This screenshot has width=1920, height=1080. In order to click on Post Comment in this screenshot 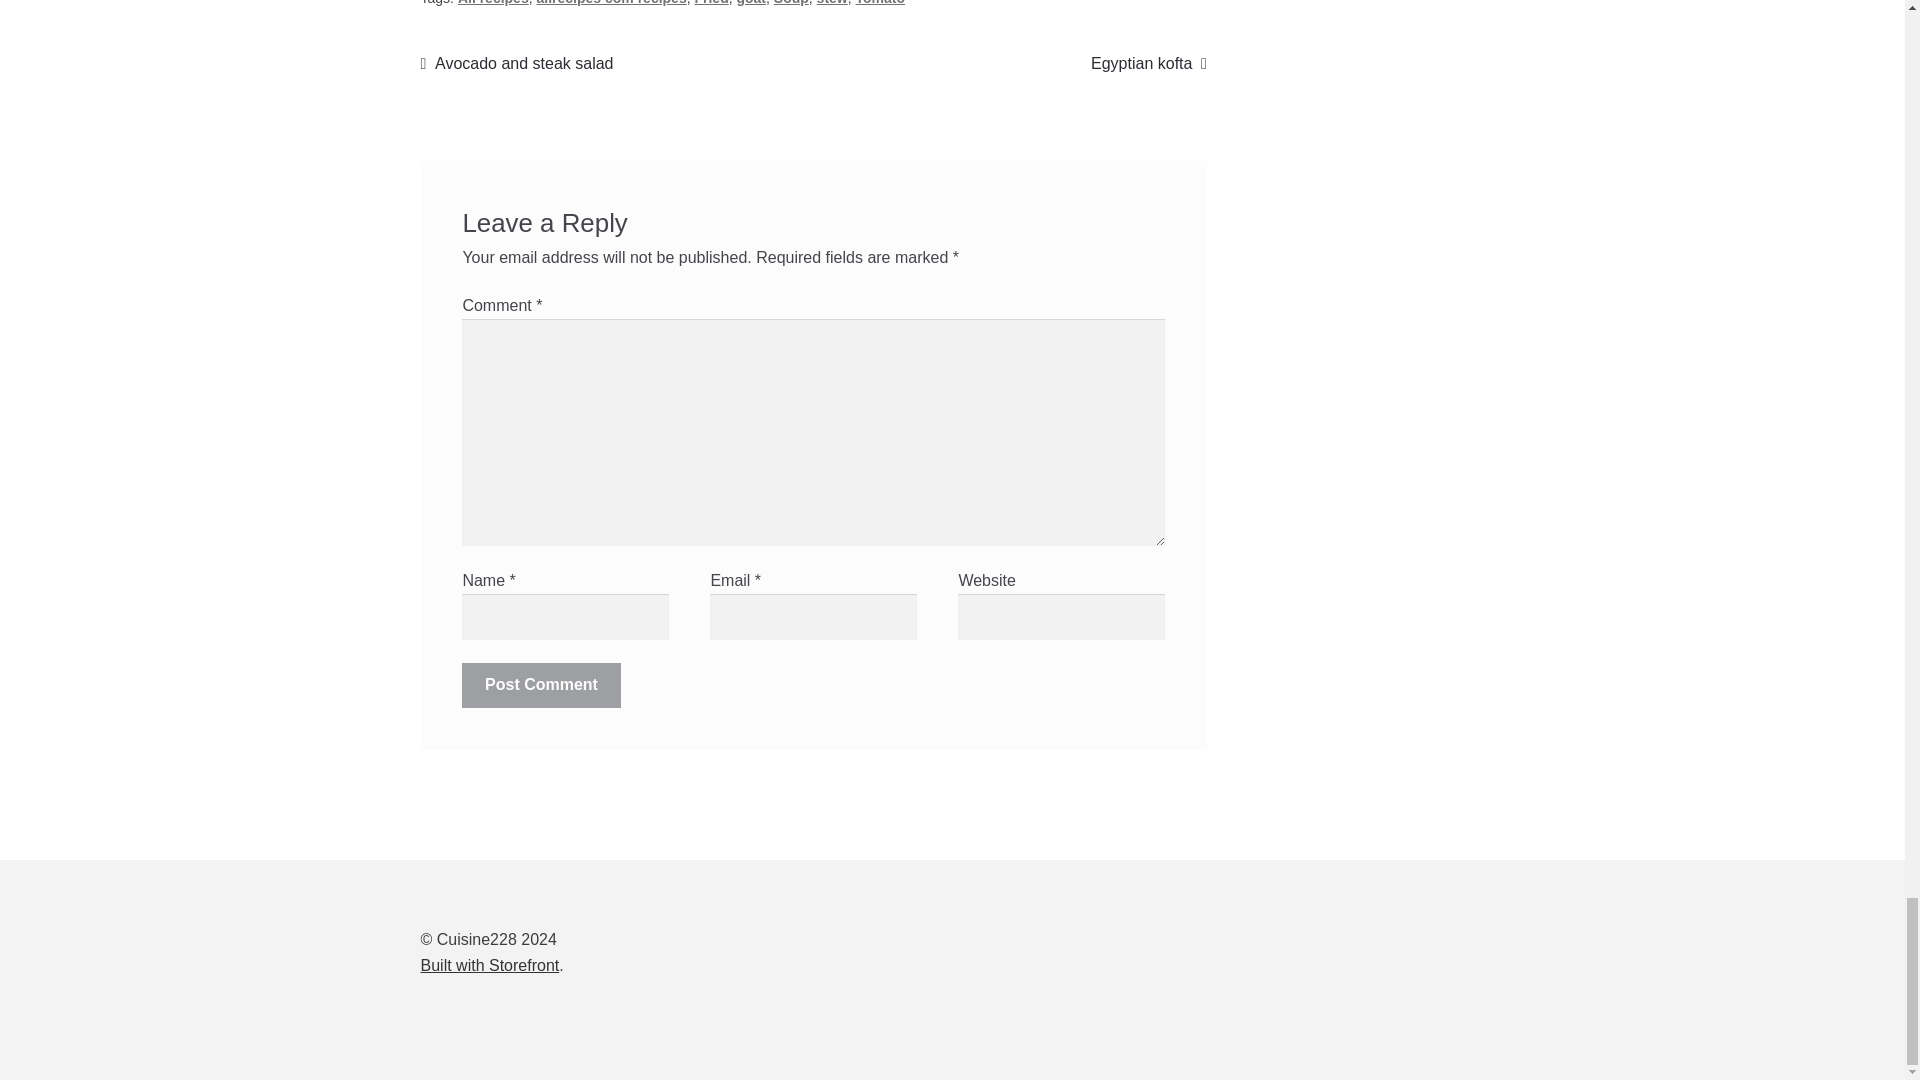, I will do `click(541, 686)`.